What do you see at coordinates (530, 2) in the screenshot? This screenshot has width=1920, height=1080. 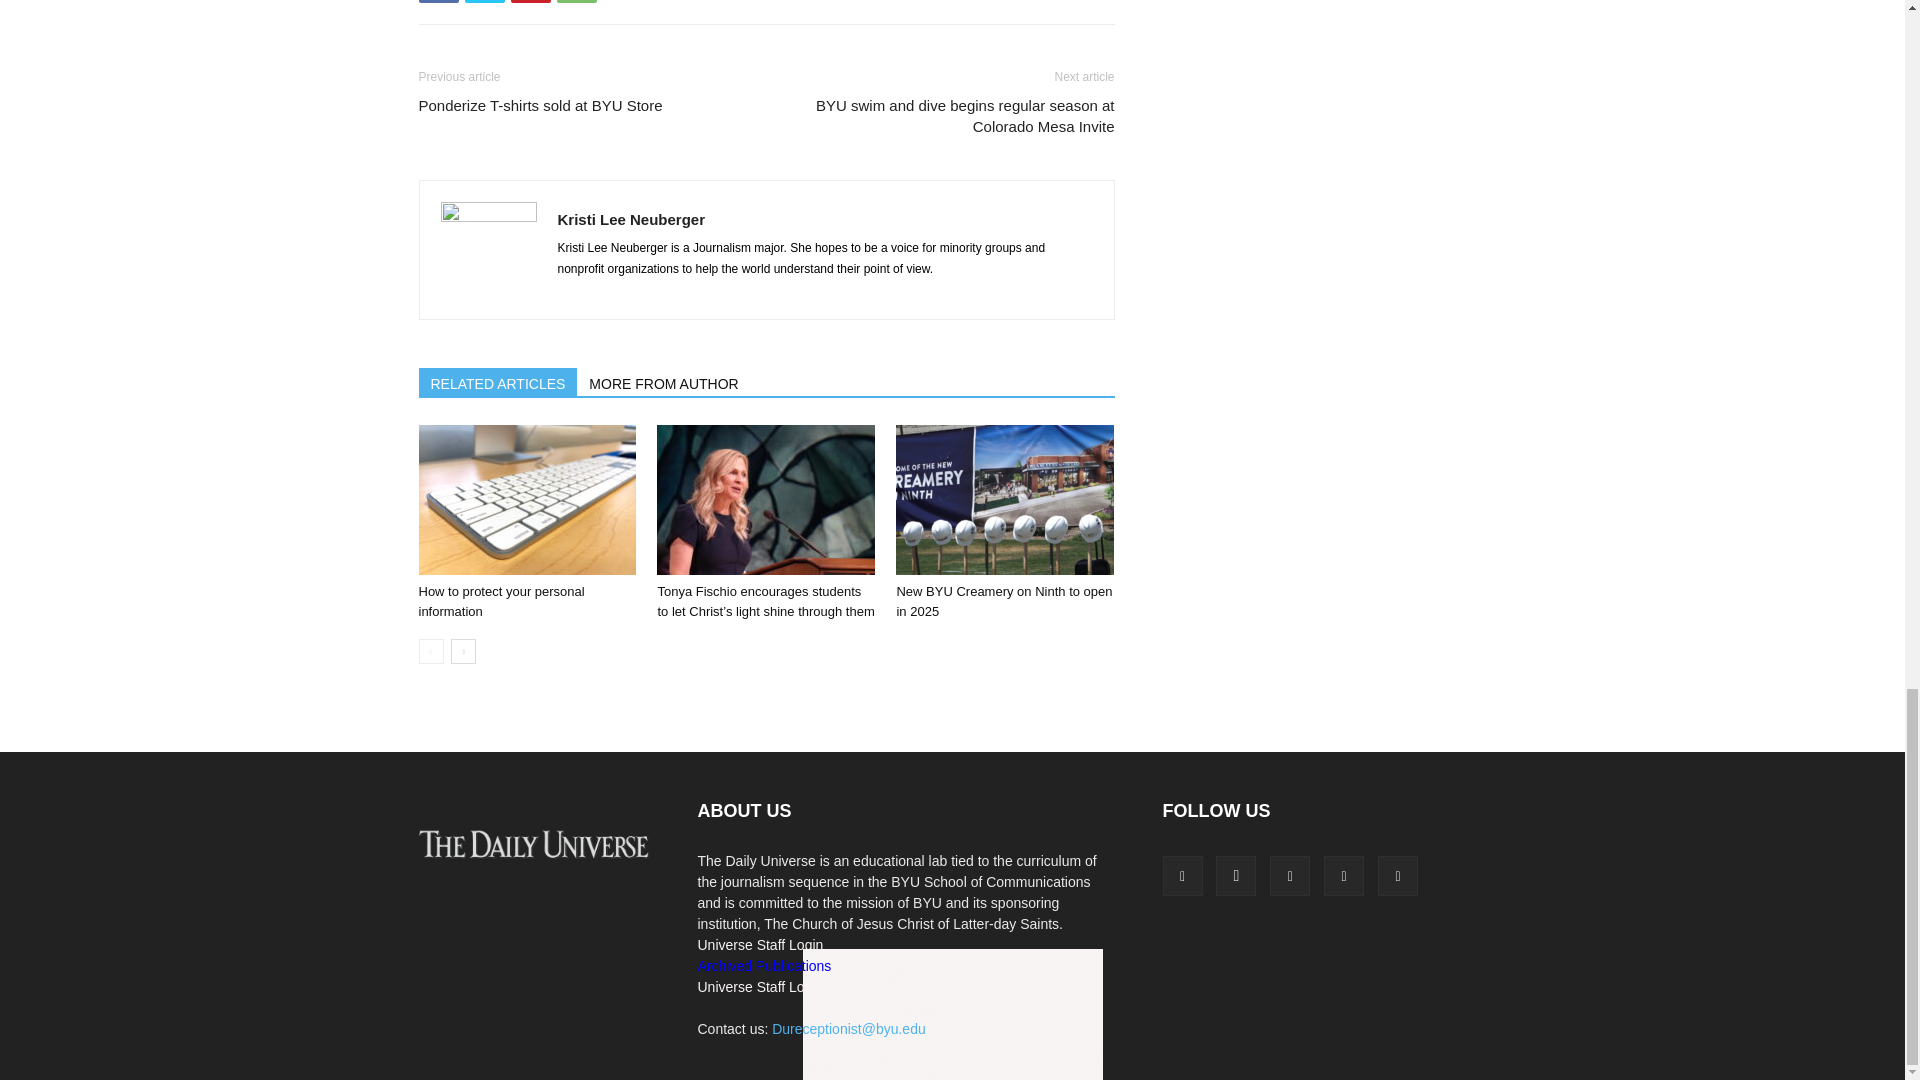 I see `Pinterest` at bounding box center [530, 2].